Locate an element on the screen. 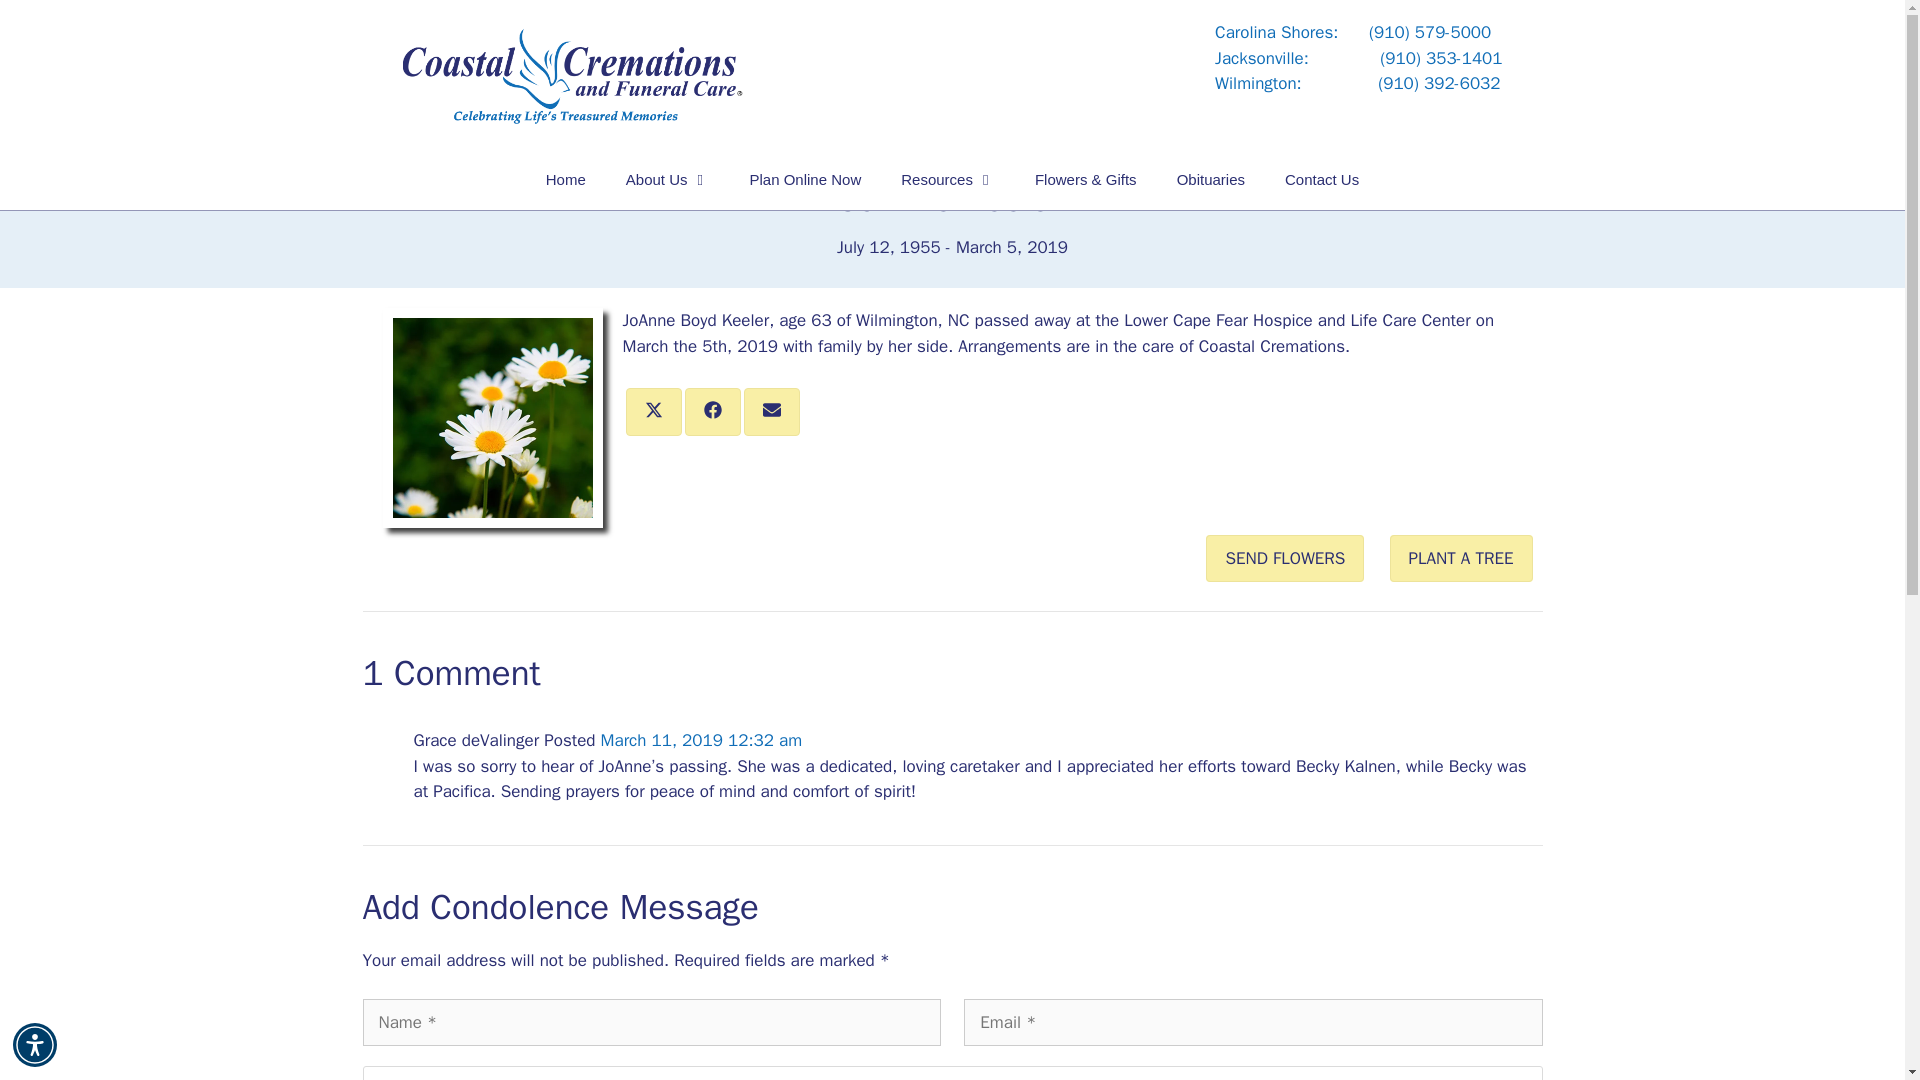 Image resolution: width=1920 pixels, height=1080 pixels. SHARE ON EMAIL is located at coordinates (772, 412).